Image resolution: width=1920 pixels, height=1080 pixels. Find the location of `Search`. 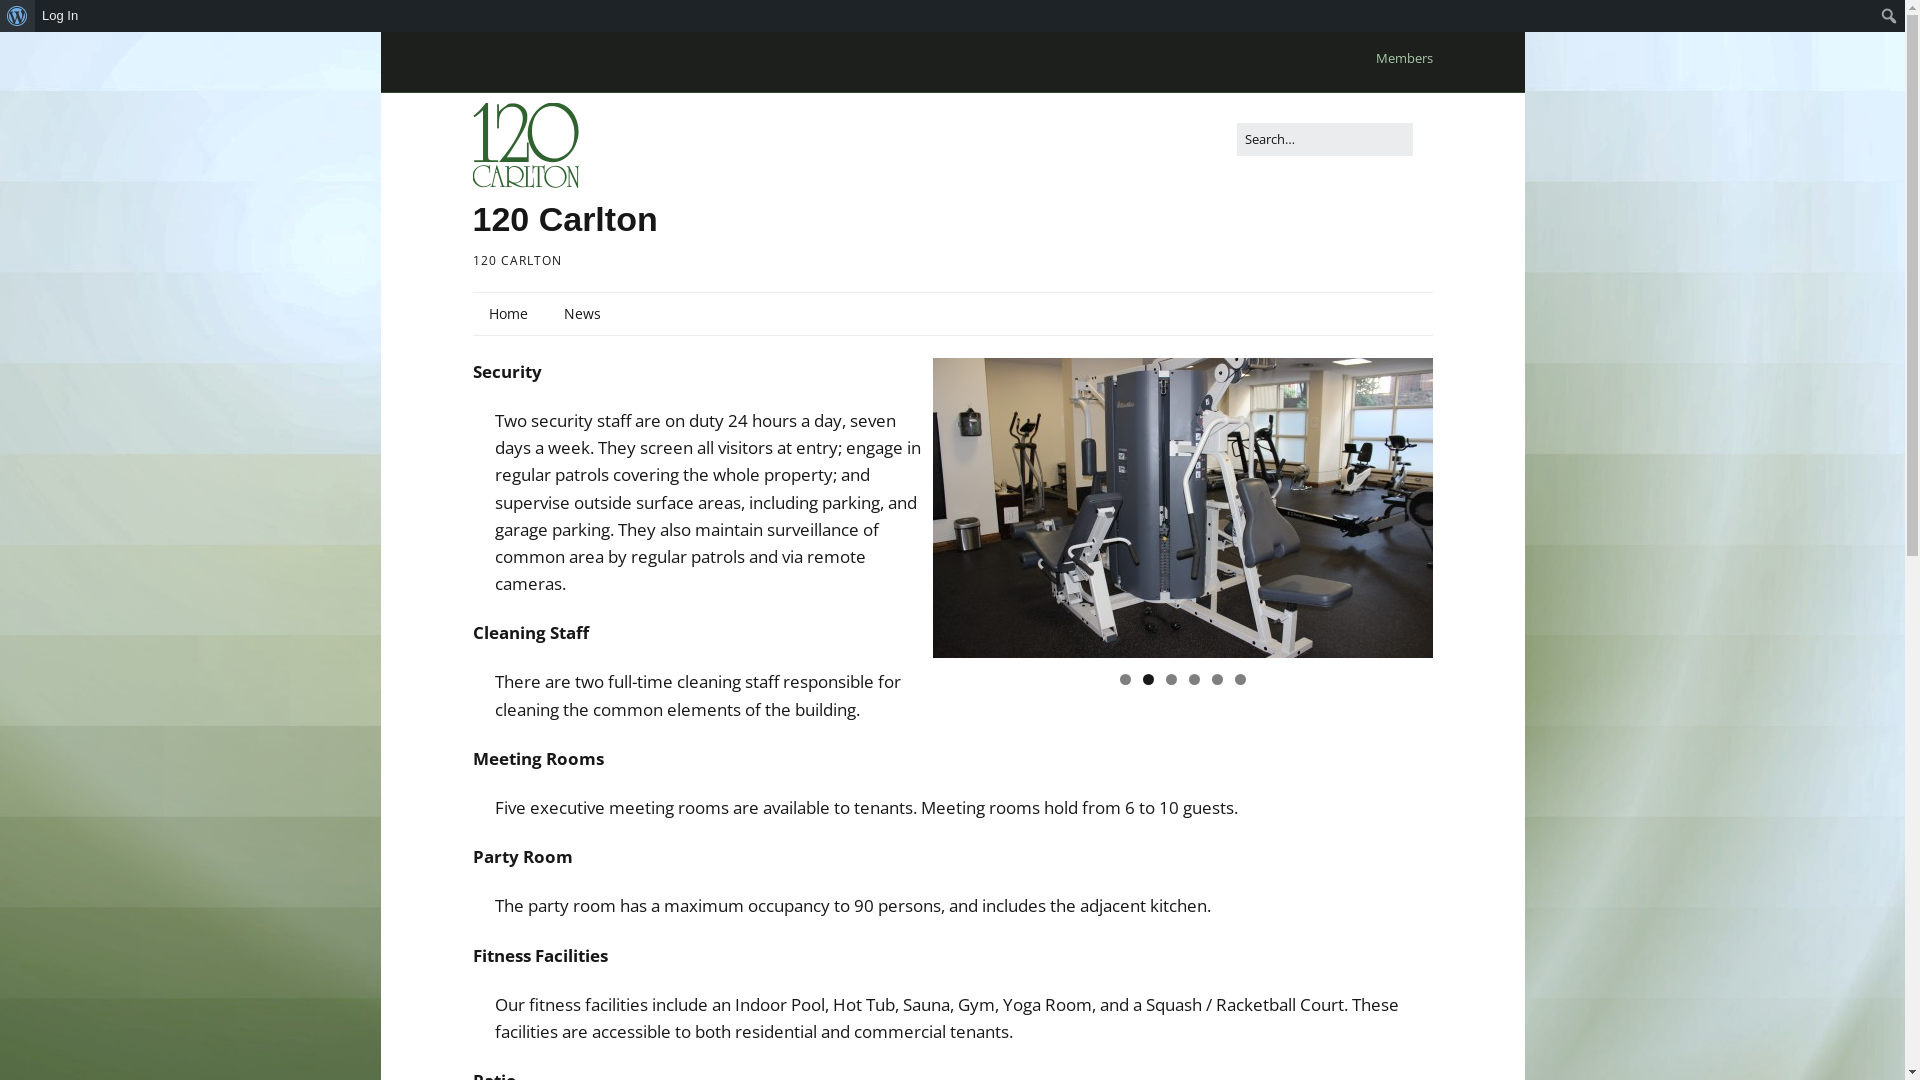

Search is located at coordinates (20, 16).